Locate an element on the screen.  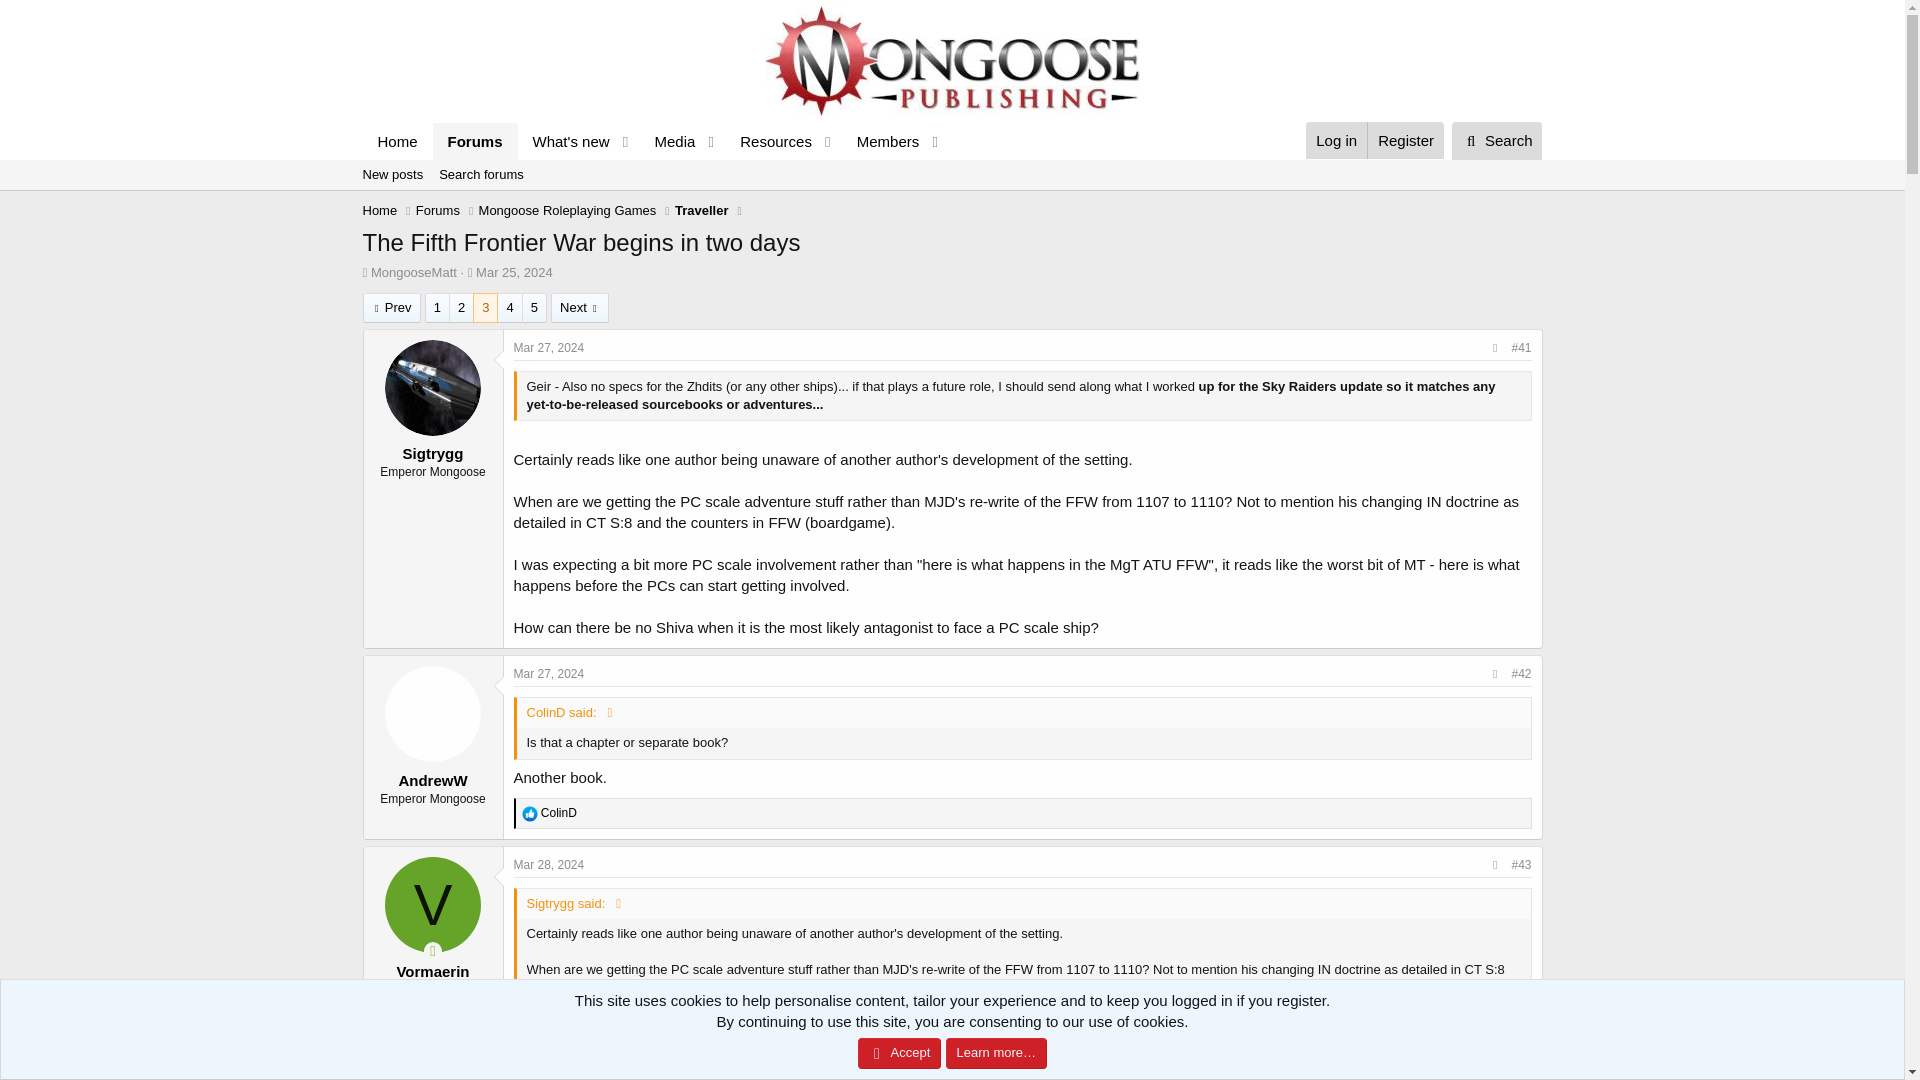
Log in is located at coordinates (550, 348).